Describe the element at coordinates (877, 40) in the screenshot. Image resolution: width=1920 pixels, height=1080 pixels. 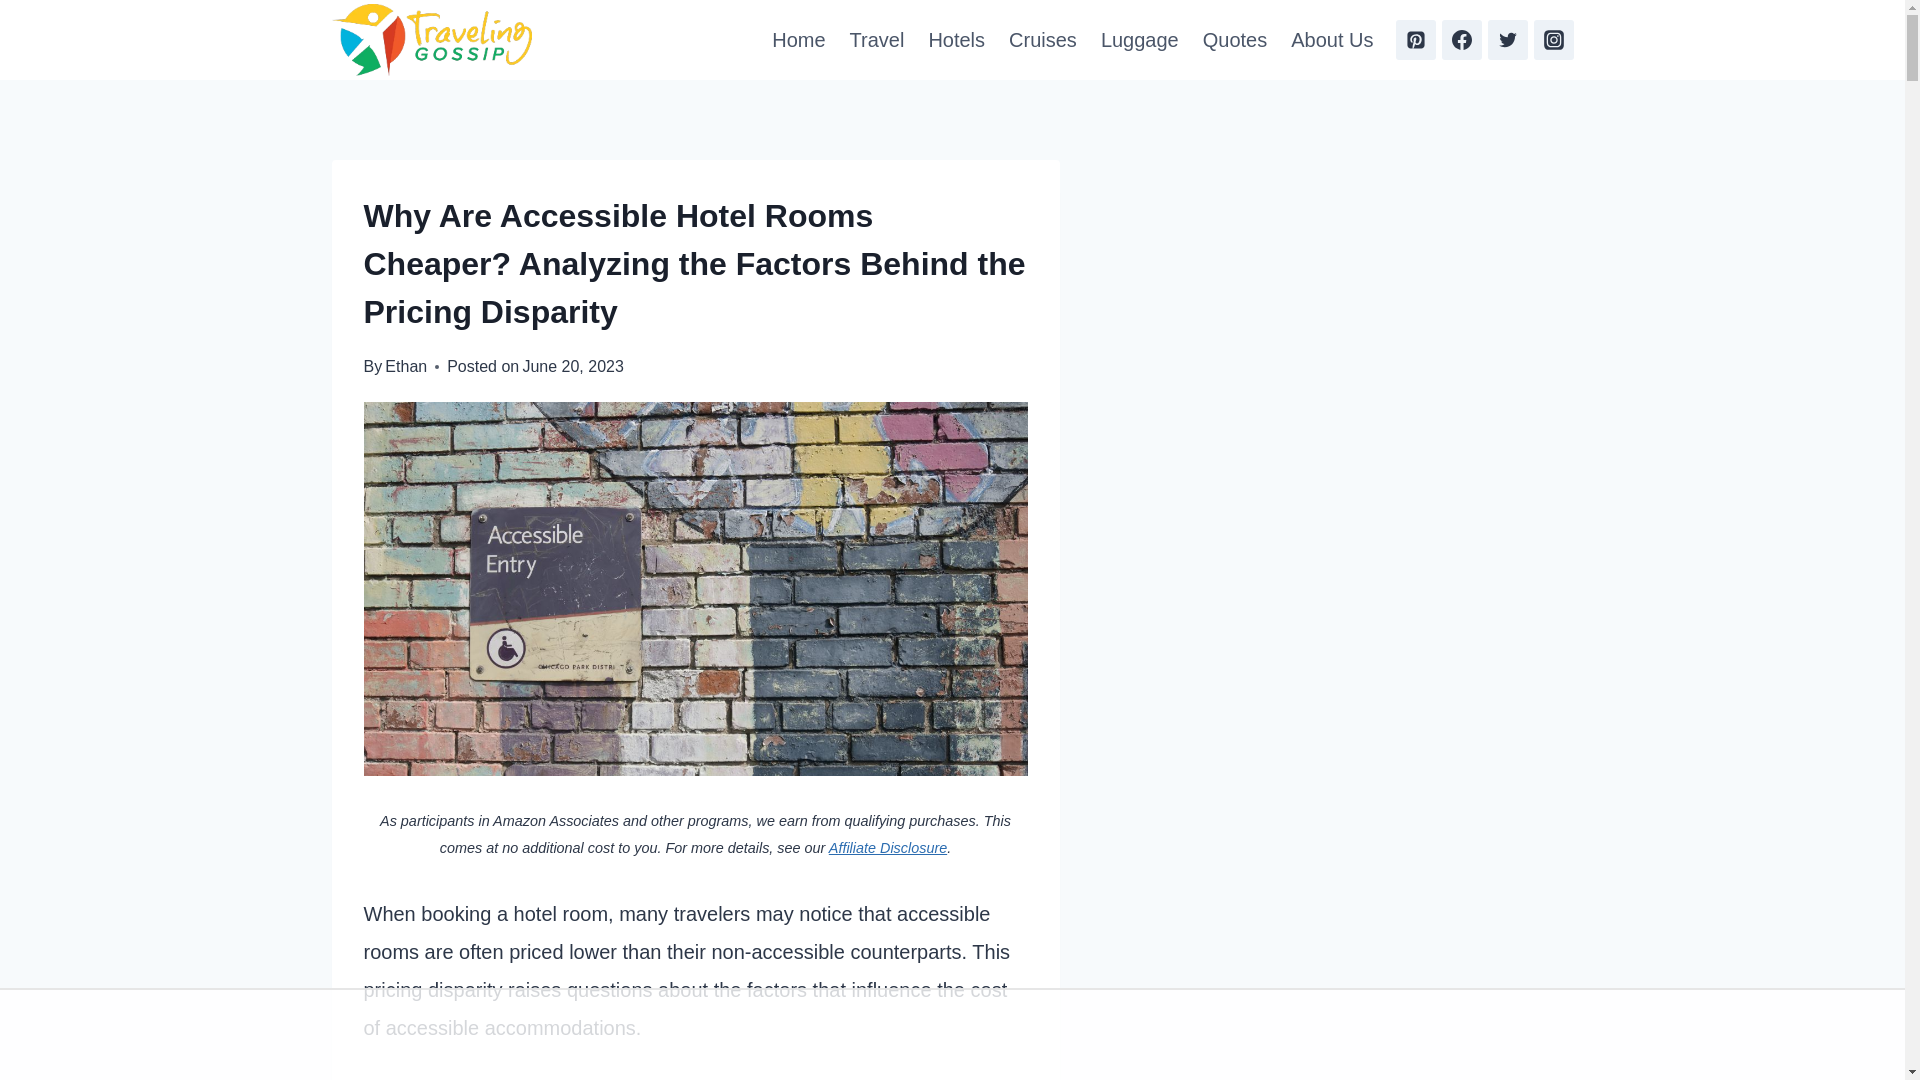
I see `Travel` at that location.